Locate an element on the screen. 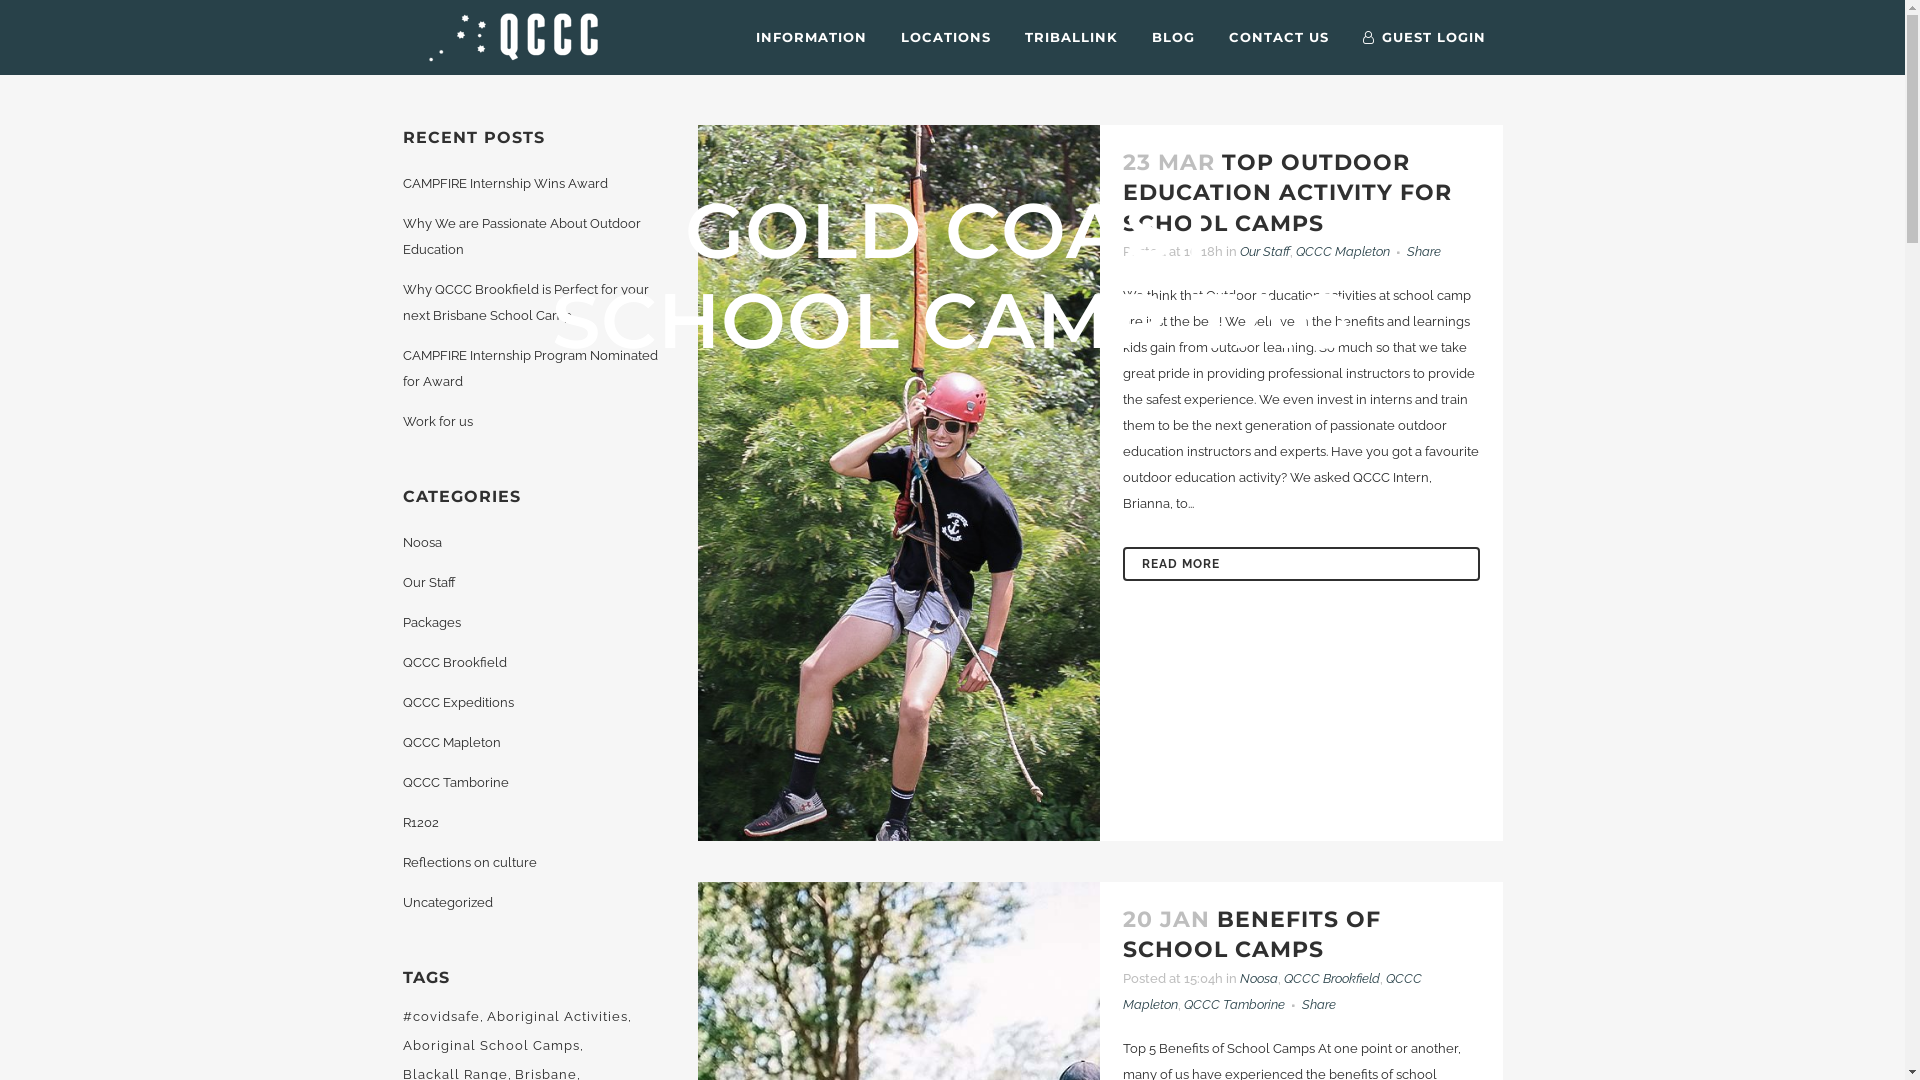  BENEFITS OF SCHOOL CAMPS is located at coordinates (1252, 934).